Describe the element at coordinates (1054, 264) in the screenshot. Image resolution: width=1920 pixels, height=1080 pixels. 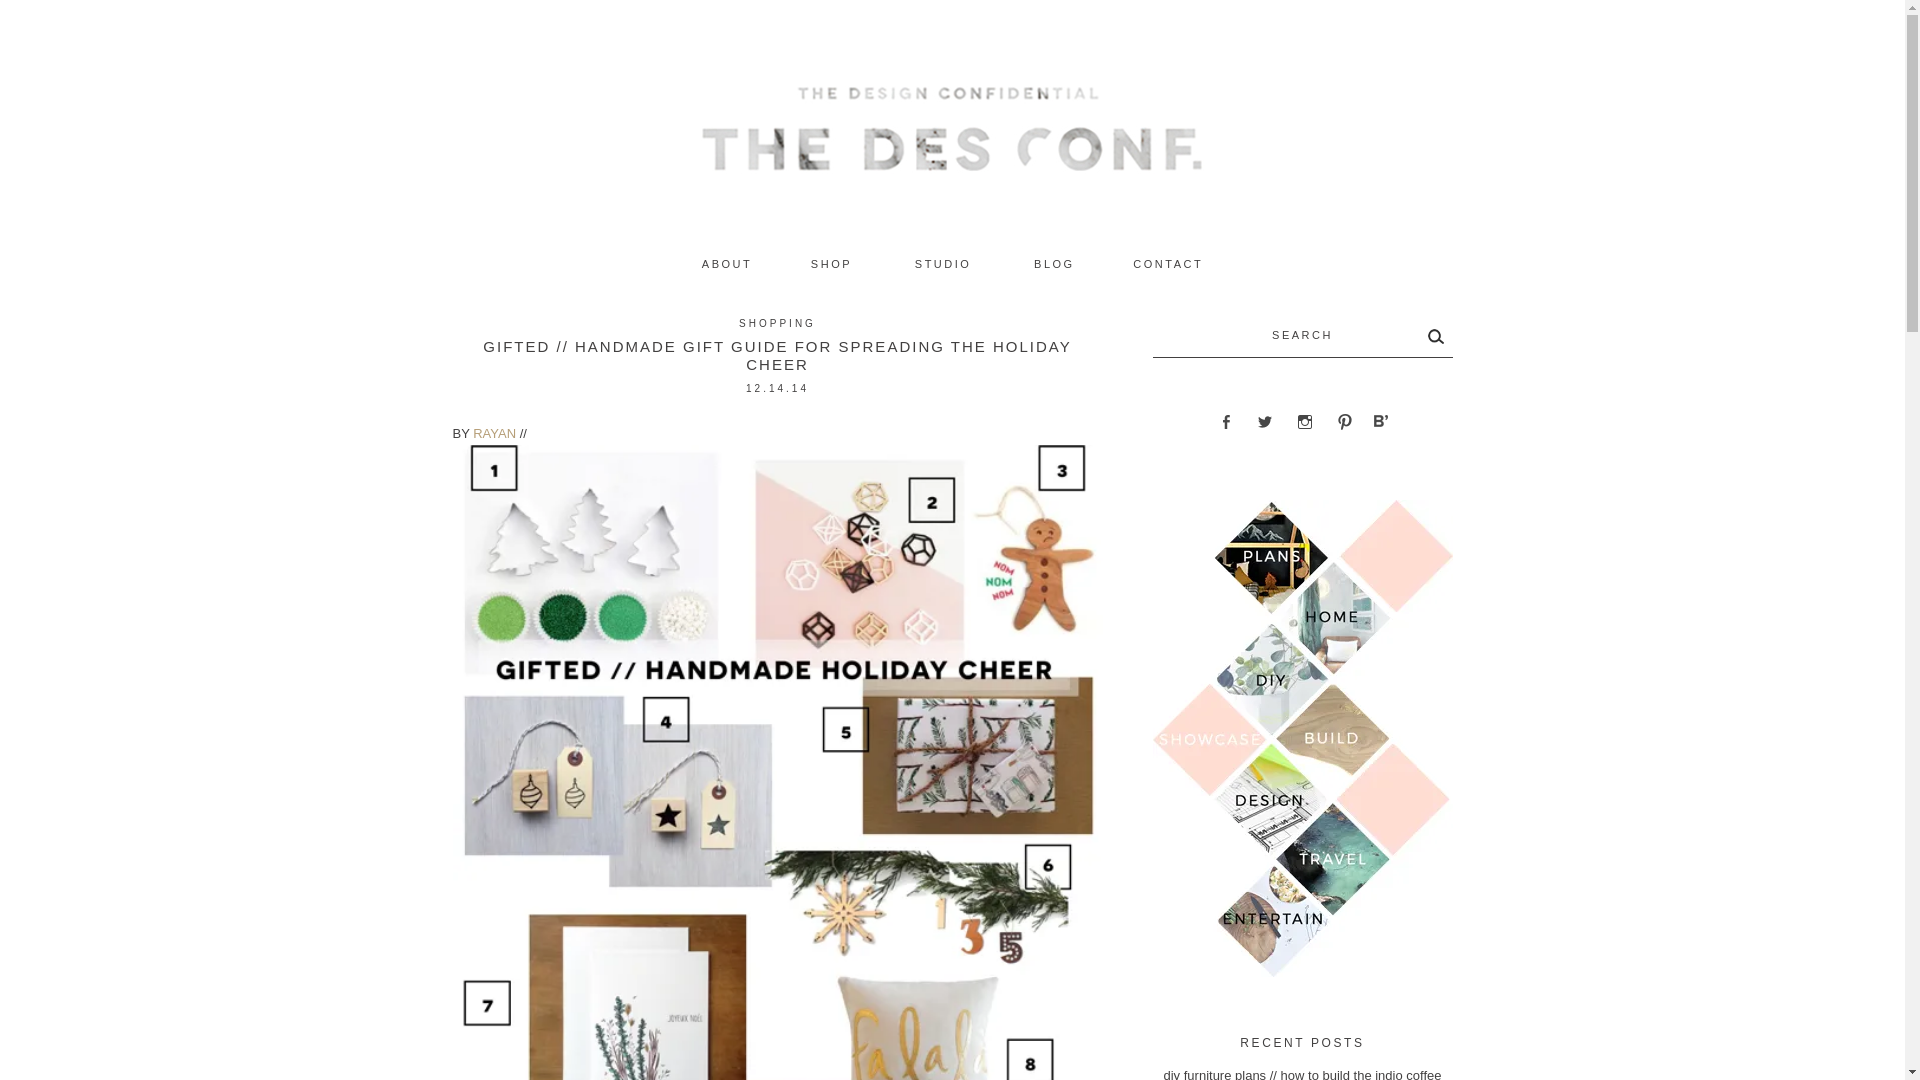
I see `BLOG` at that location.